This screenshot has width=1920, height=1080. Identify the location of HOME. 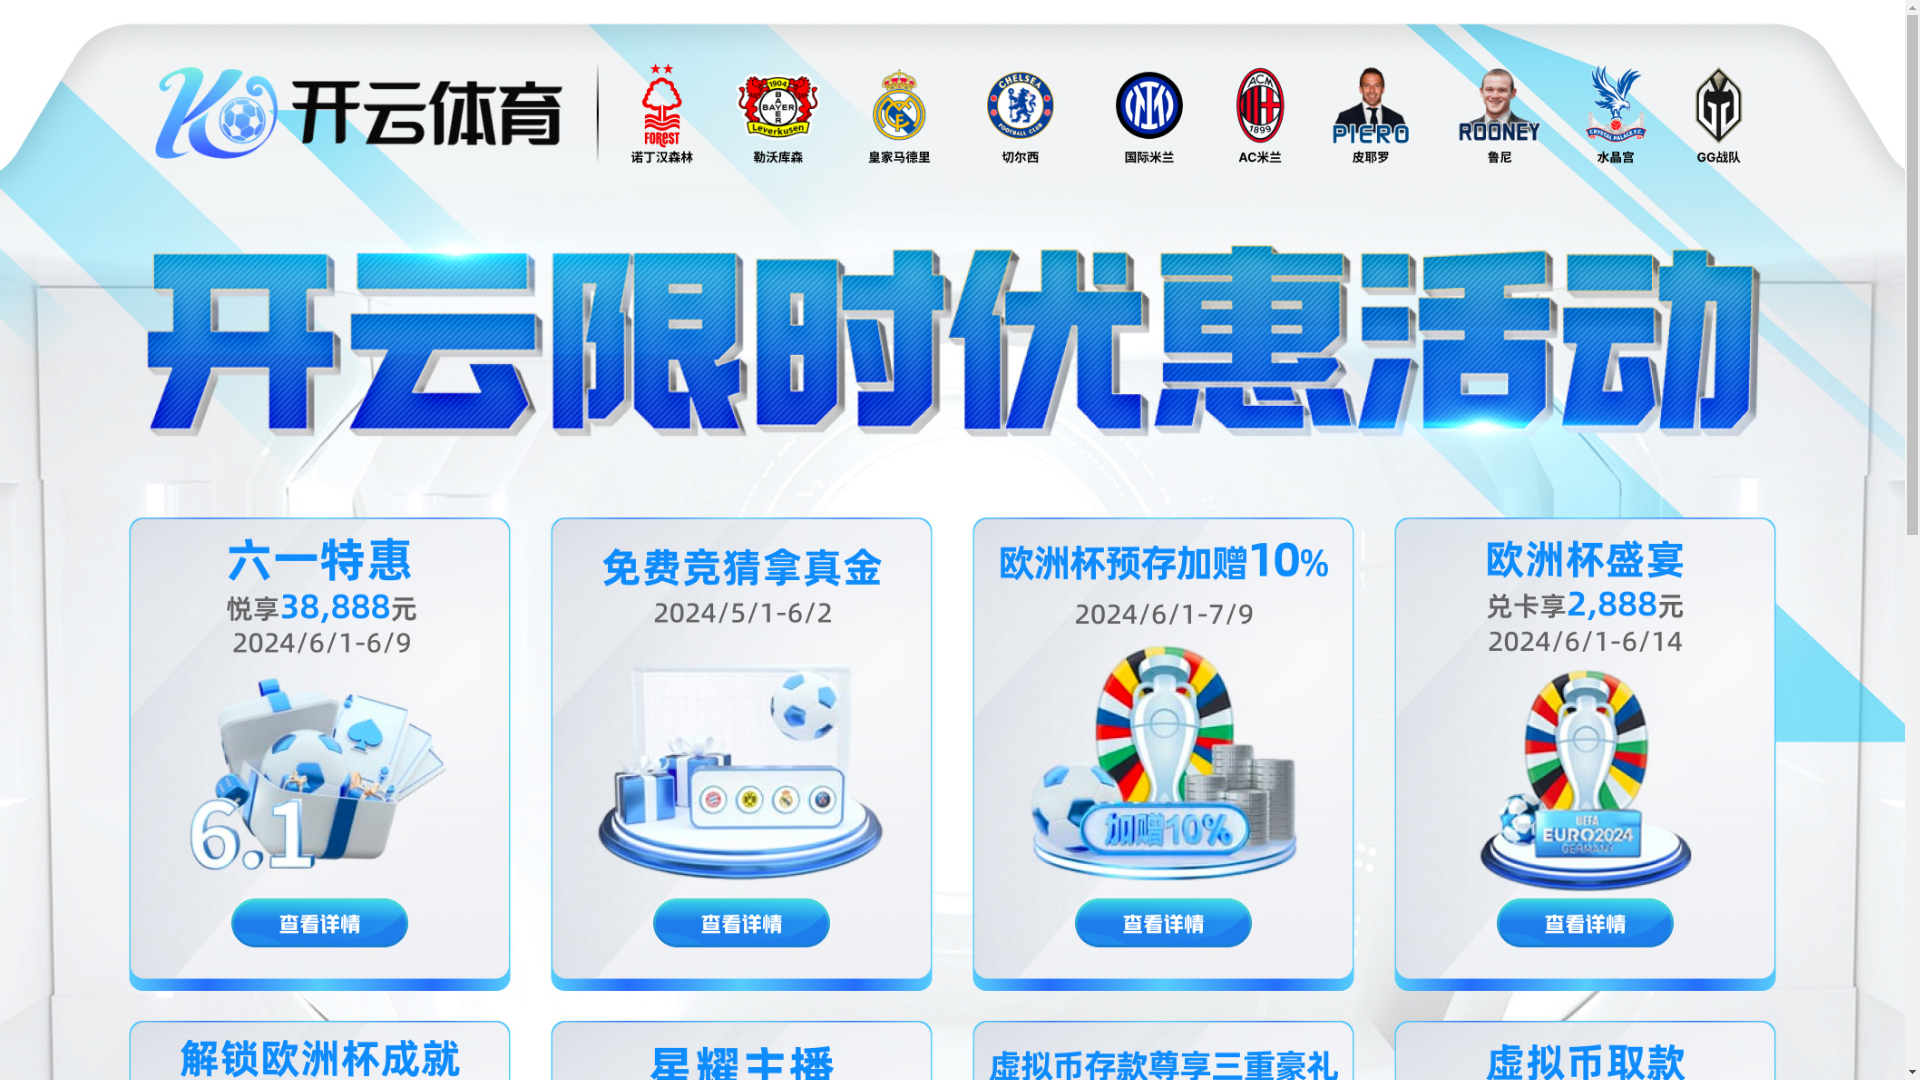
(425, 82).